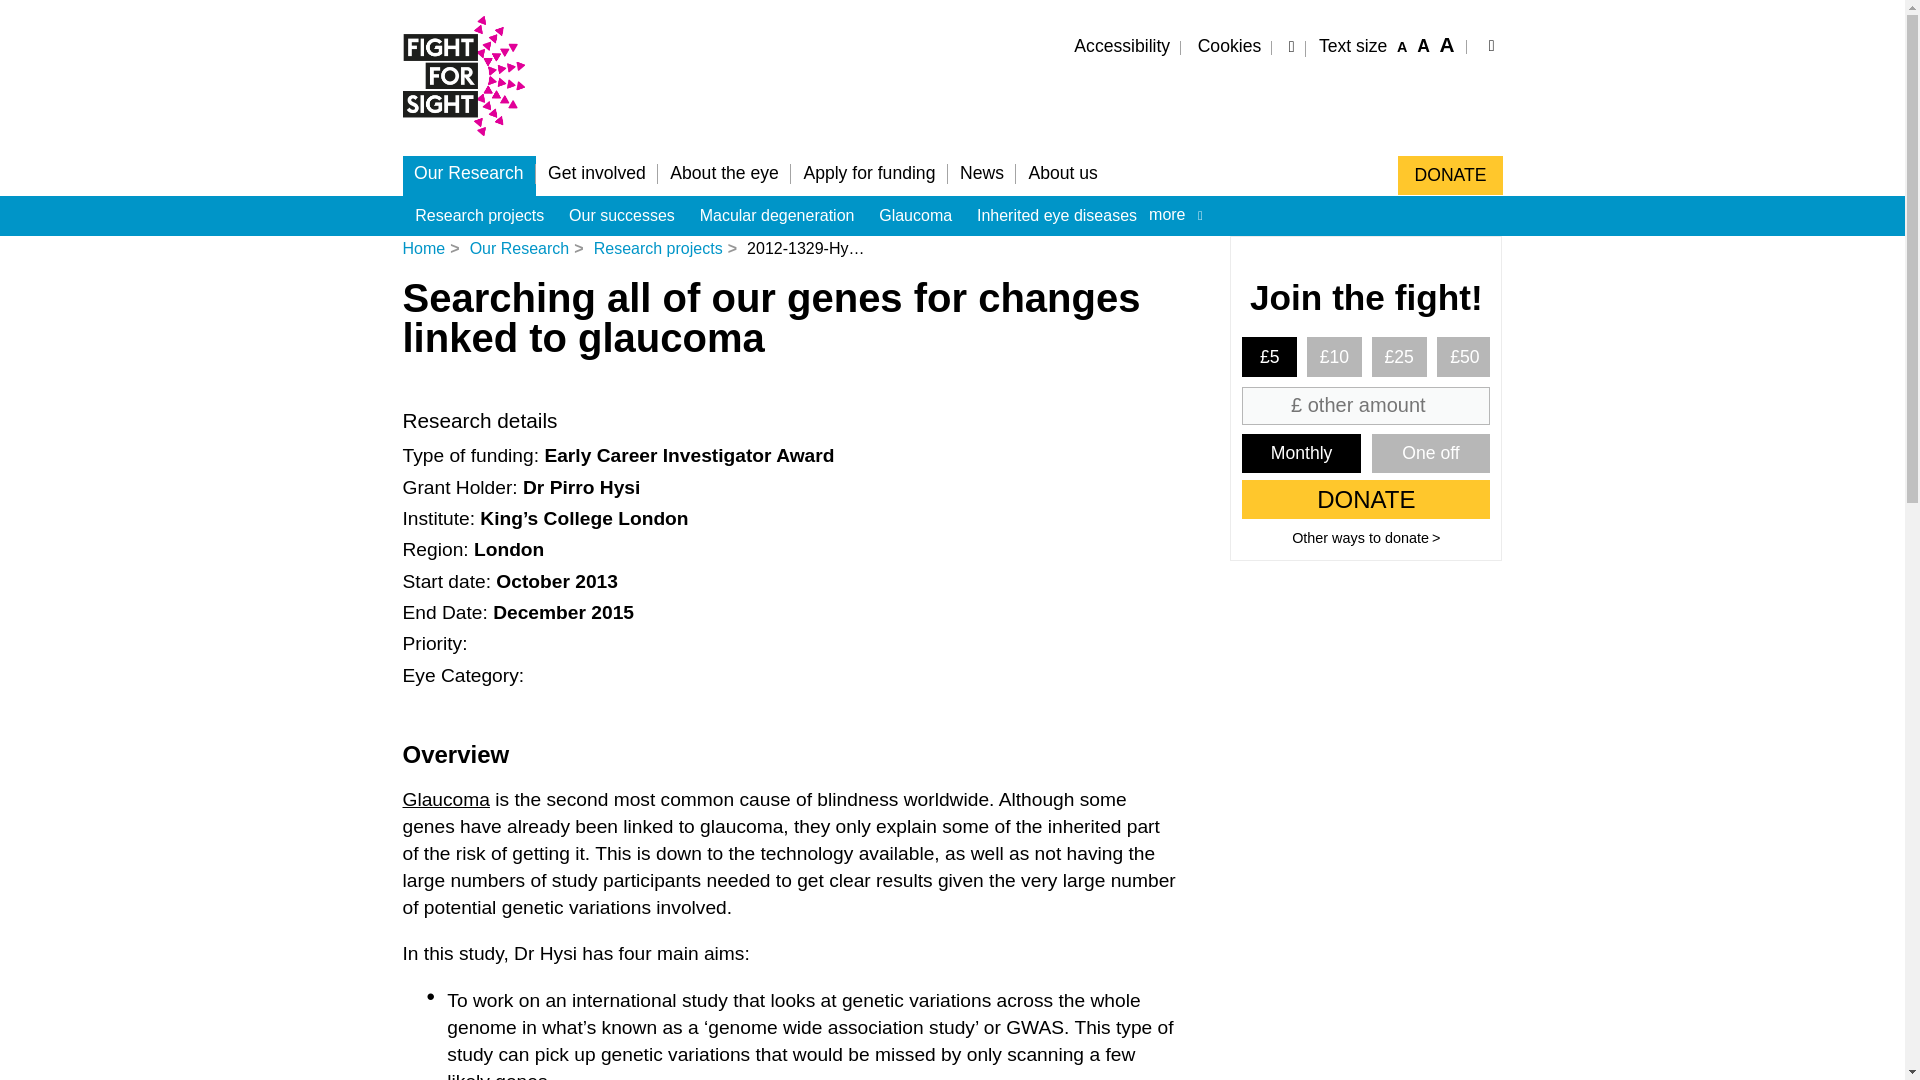  What do you see at coordinates (445, 800) in the screenshot?
I see `Glaucoma` at bounding box center [445, 800].